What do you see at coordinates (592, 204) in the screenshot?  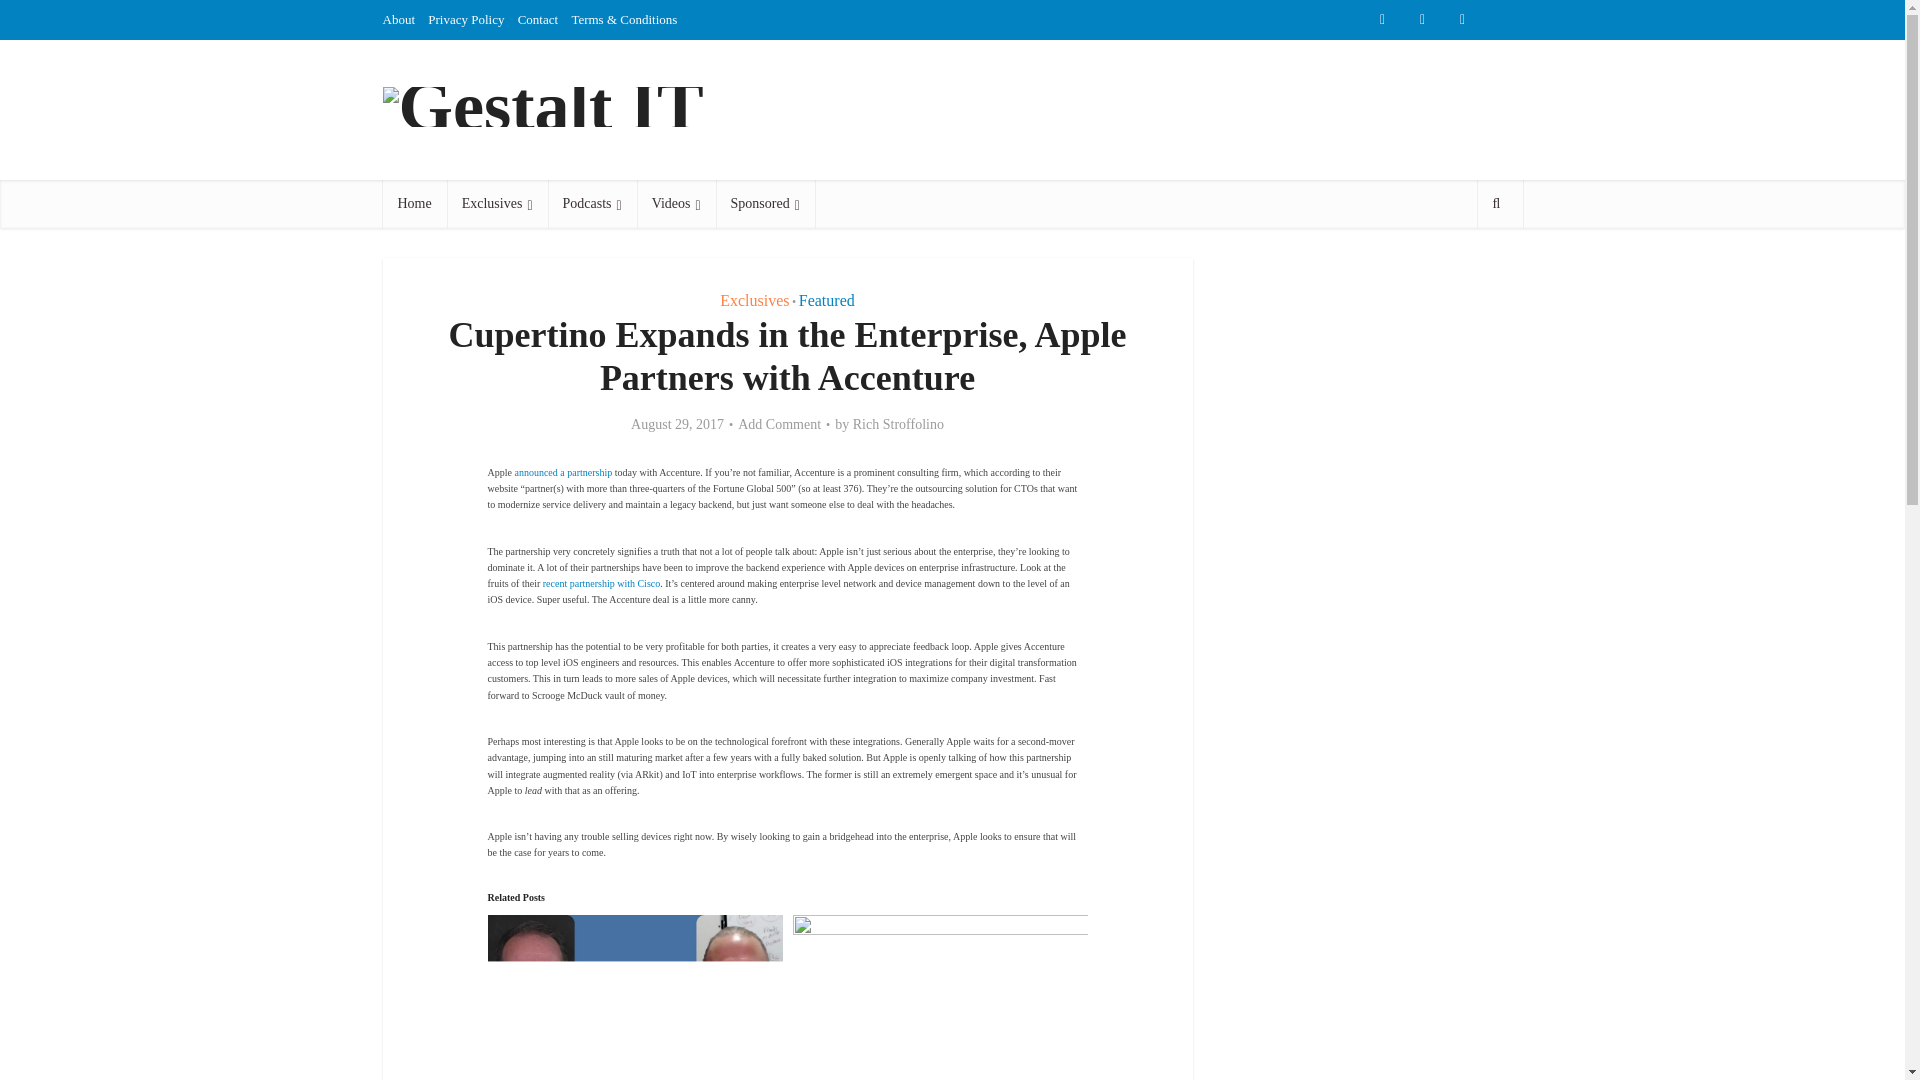 I see `Podcasts` at bounding box center [592, 204].